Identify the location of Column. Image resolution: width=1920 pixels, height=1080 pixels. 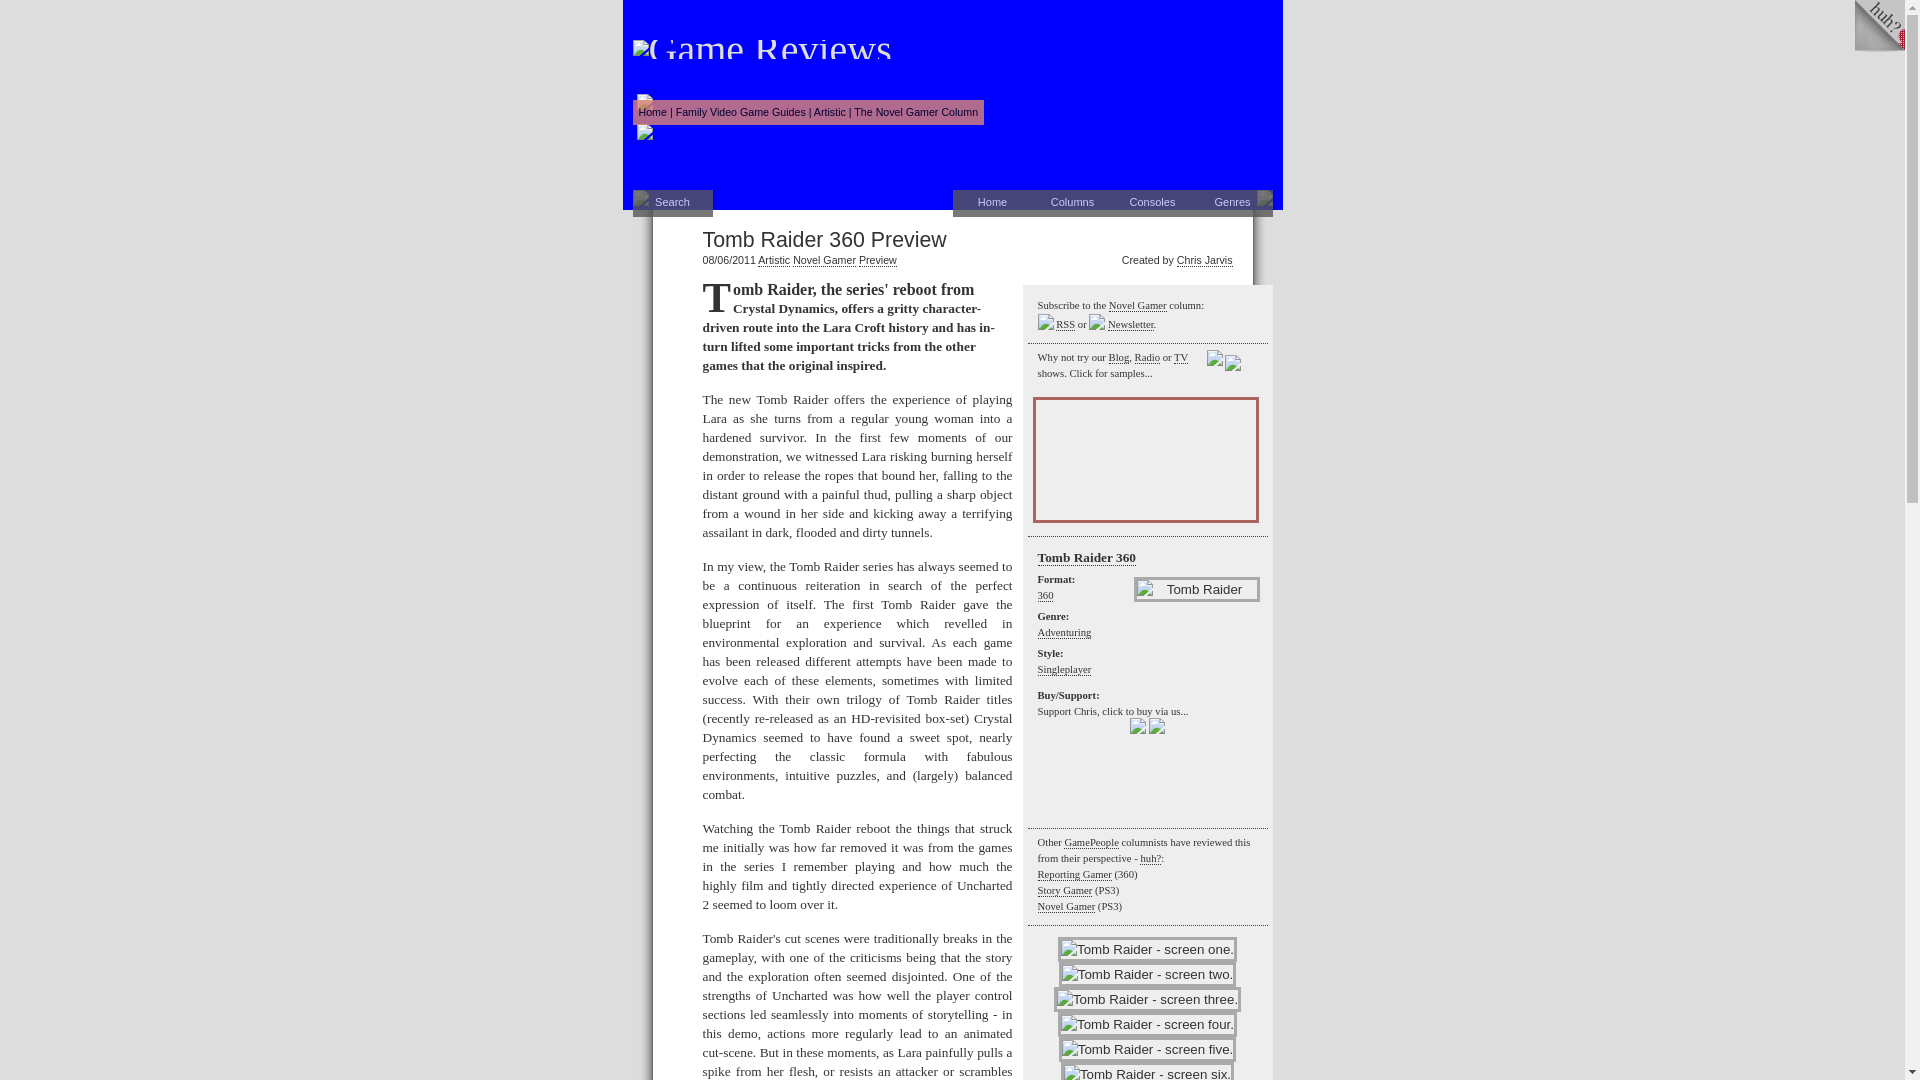
(916, 111).